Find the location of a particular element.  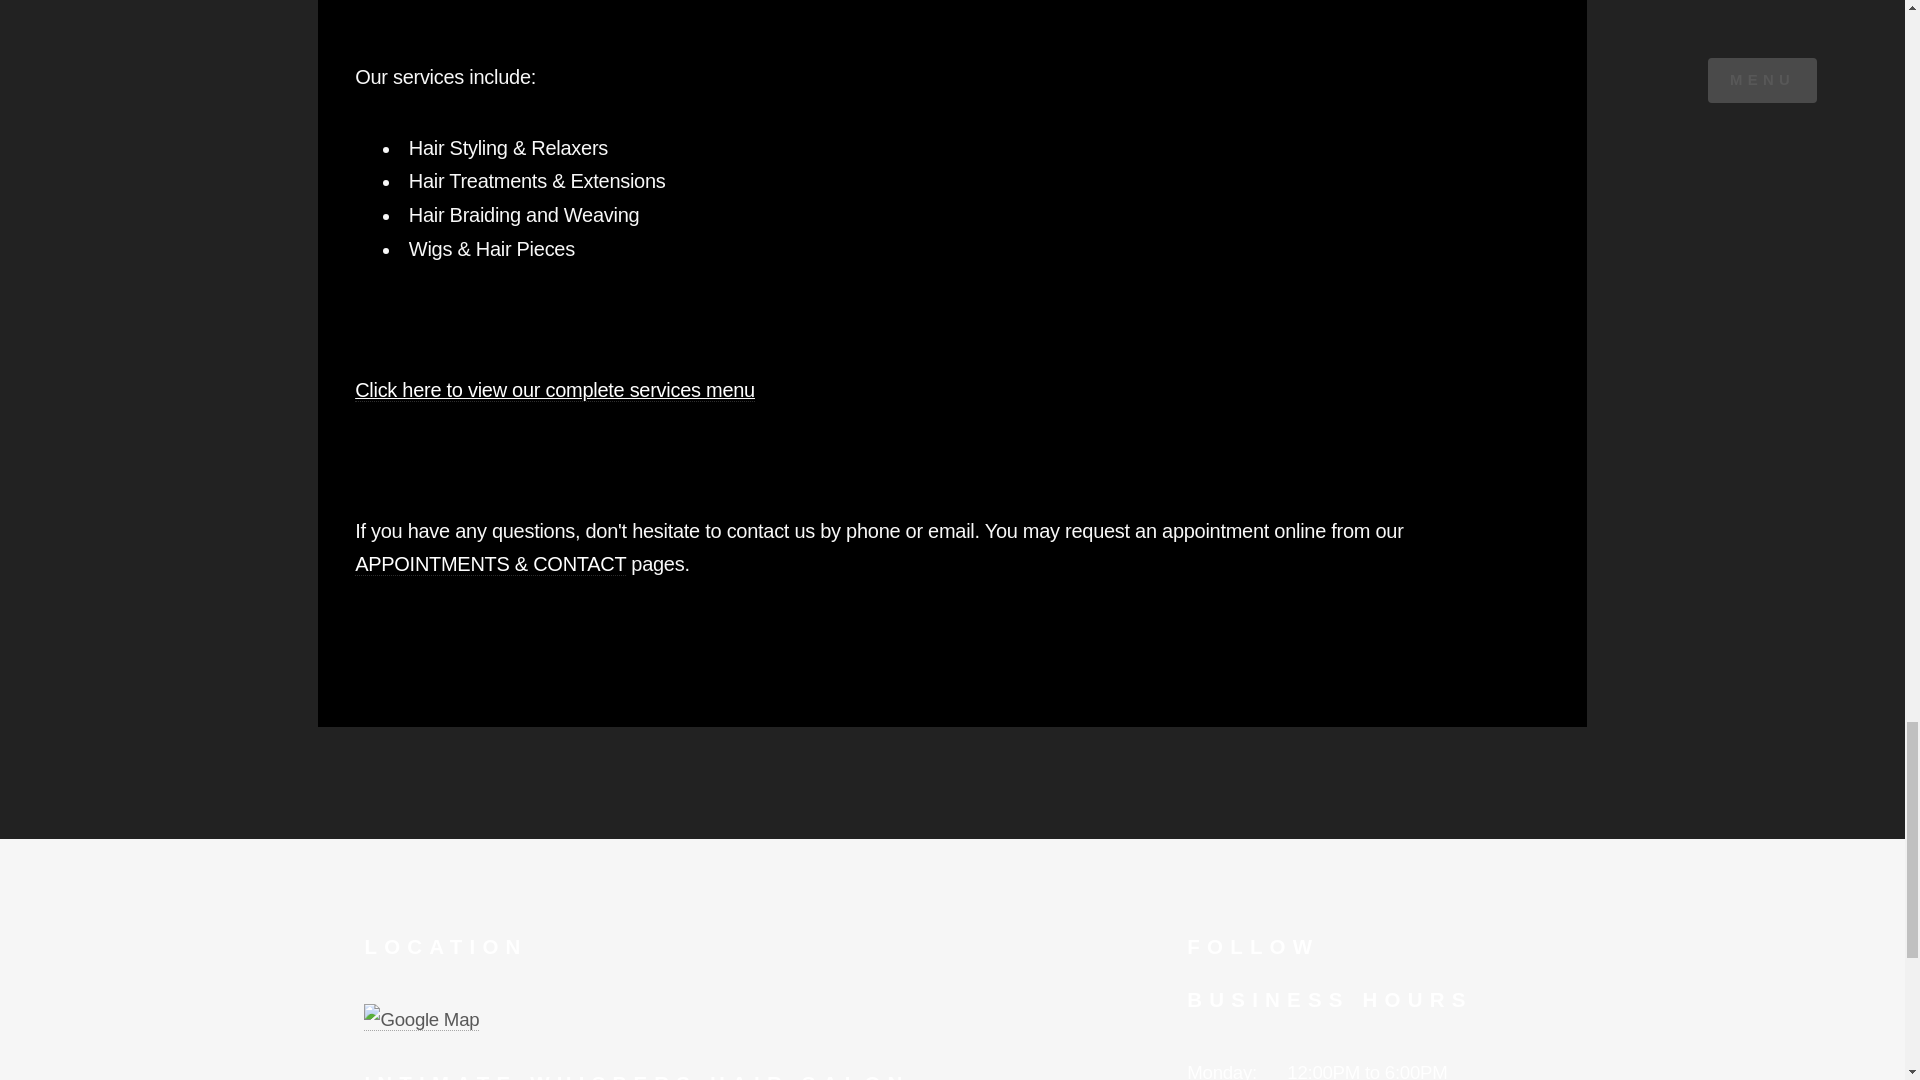

Click here to view our complete services menu is located at coordinates (554, 390).